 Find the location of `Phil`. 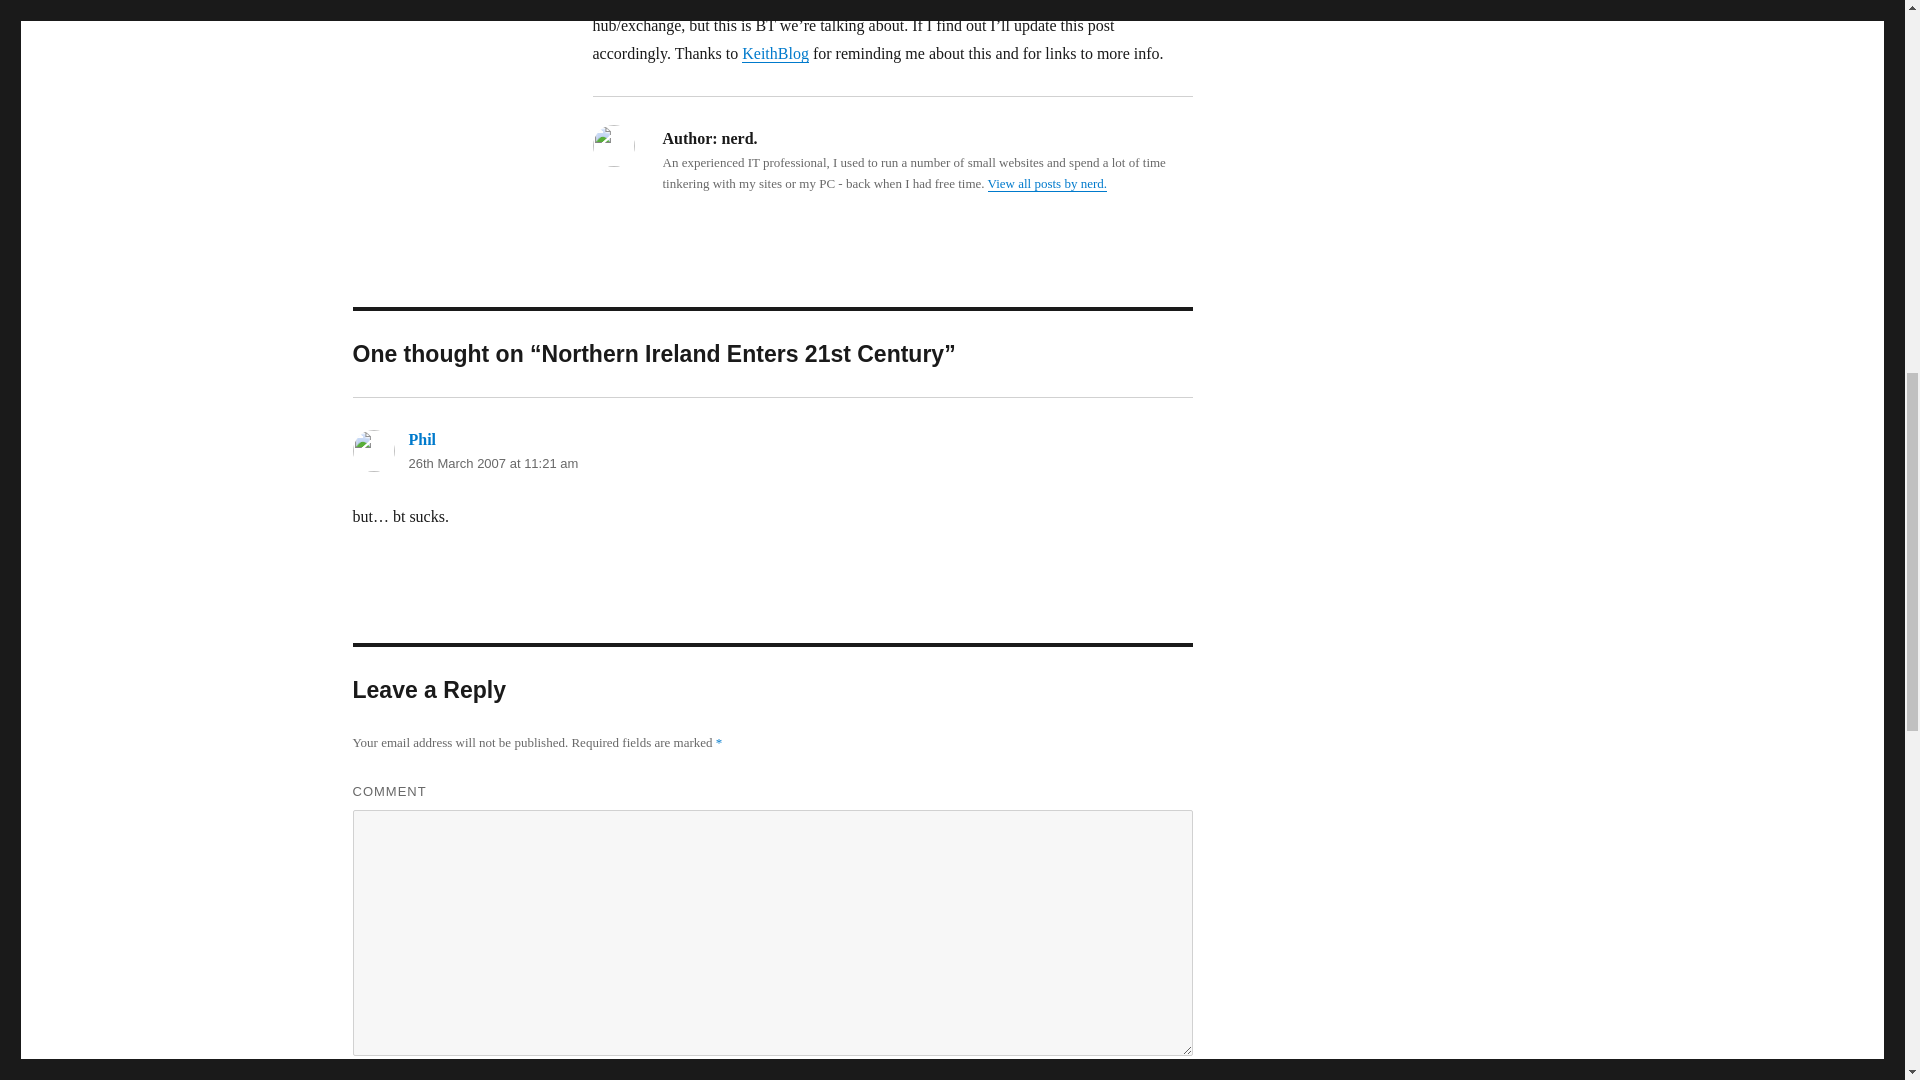

Phil is located at coordinates (421, 439).